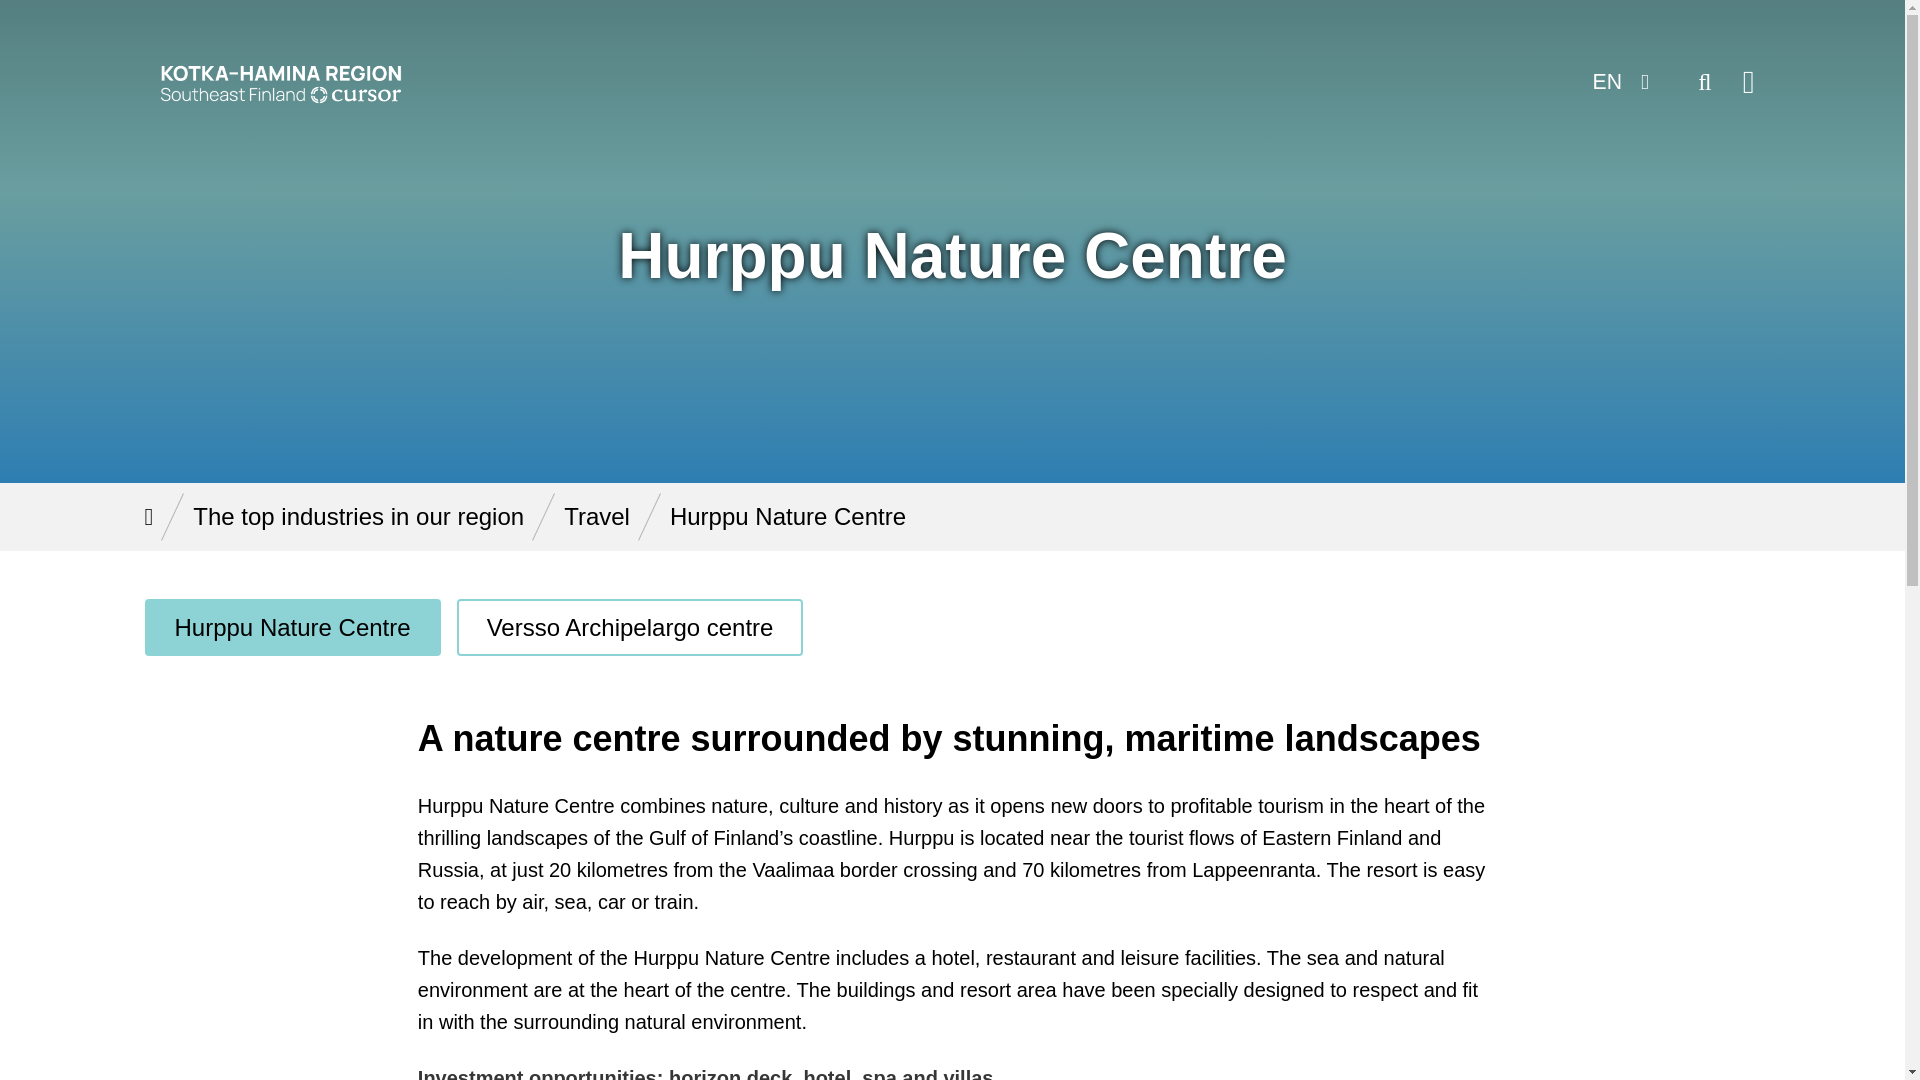  Describe the element at coordinates (1618, 82) in the screenshot. I see `EN` at that location.